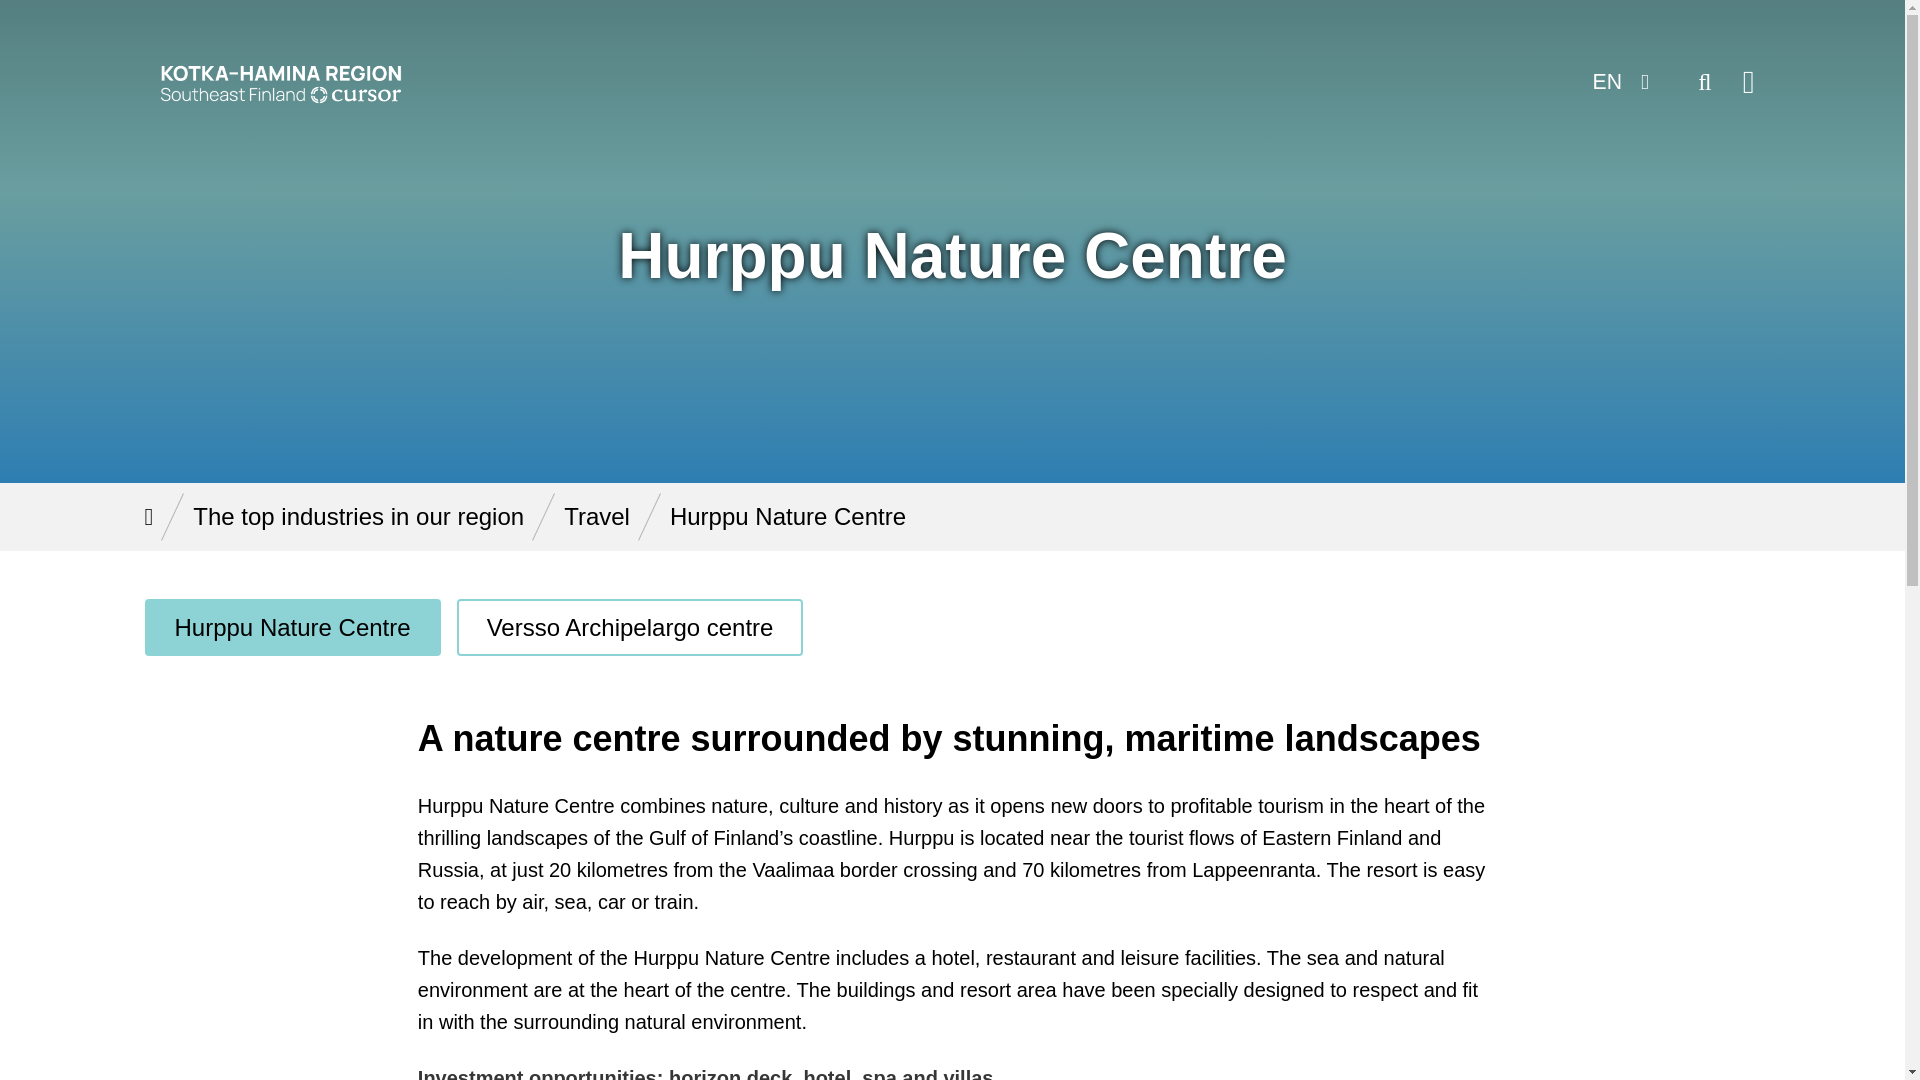  Describe the element at coordinates (1618, 82) in the screenshot. I see `EN` at that location.